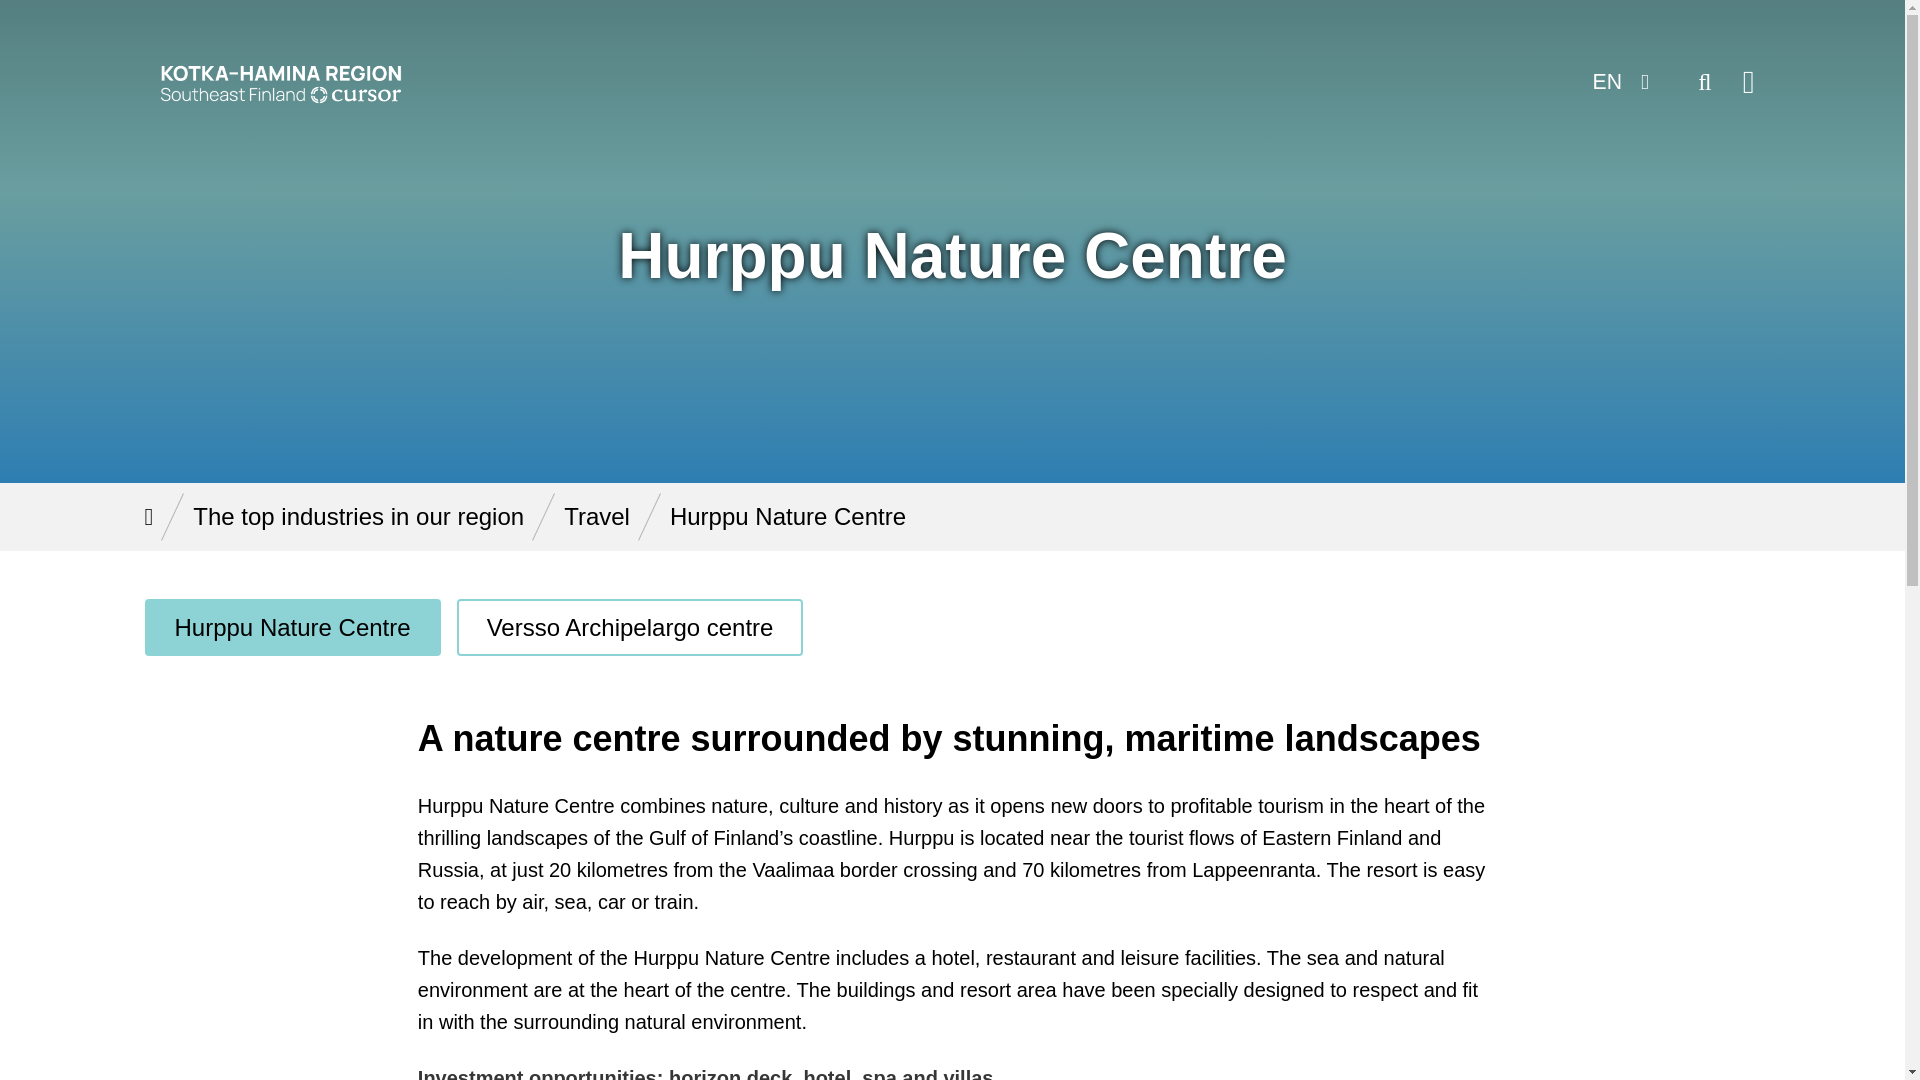  Describe the element at coordinates (1618, 82) in the screenshot. I see `EN` at that location.